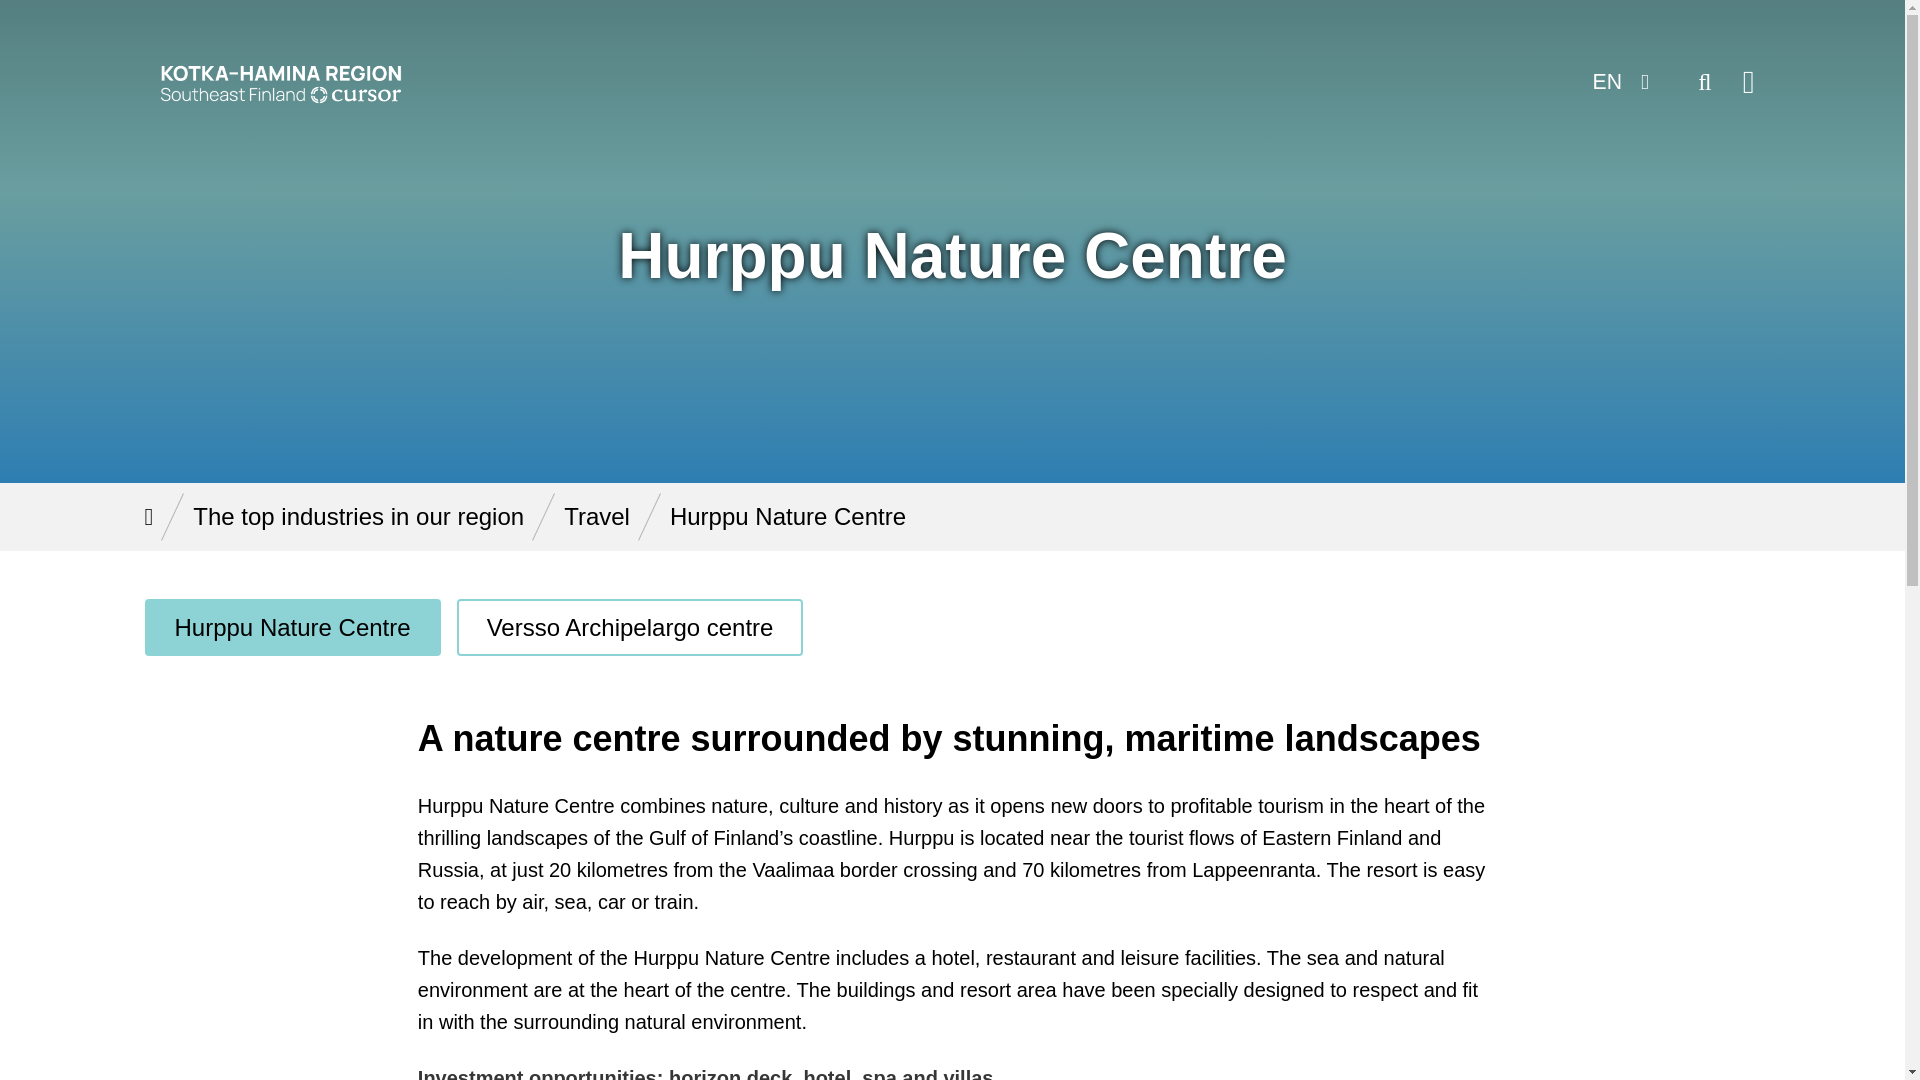  Describe the element at coordinates (1618, 82) in the screenshot. I see `EN` at that location.